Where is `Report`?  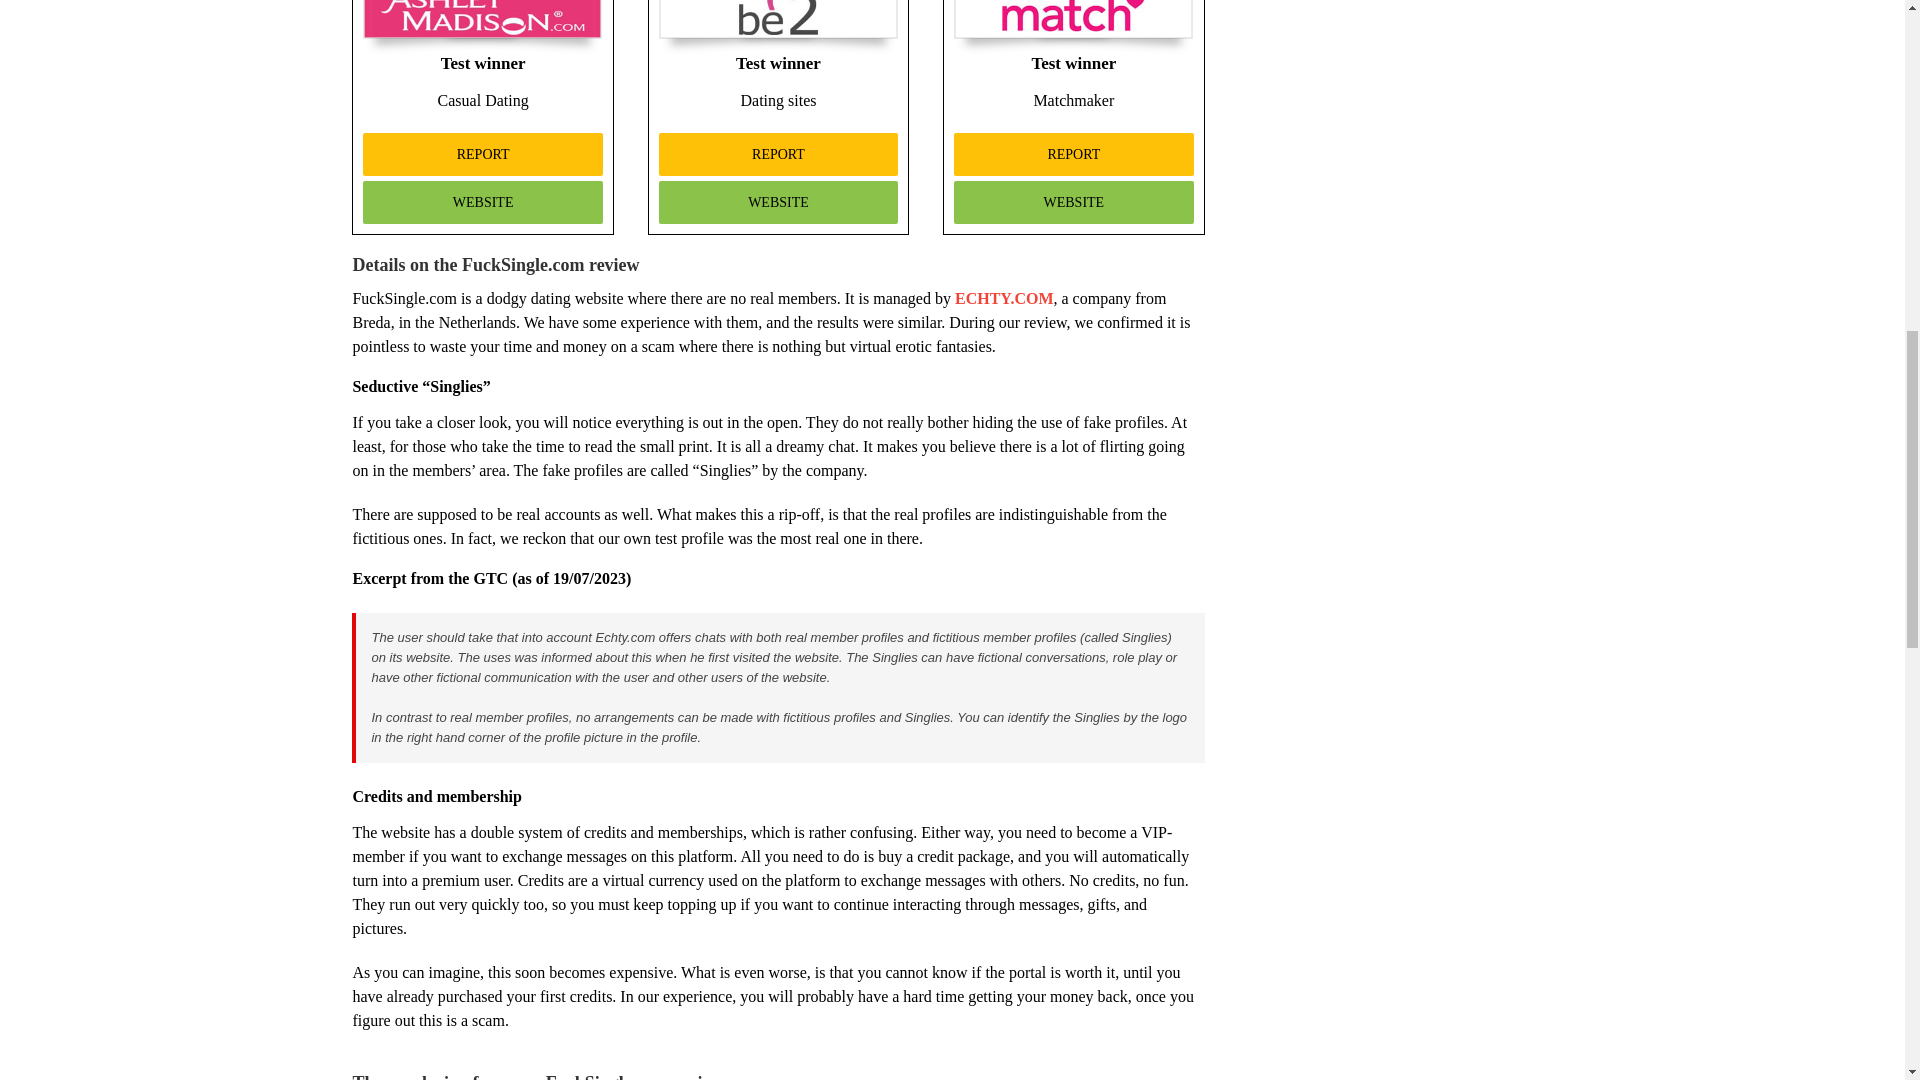 Report is located at coordinates (778, 154).